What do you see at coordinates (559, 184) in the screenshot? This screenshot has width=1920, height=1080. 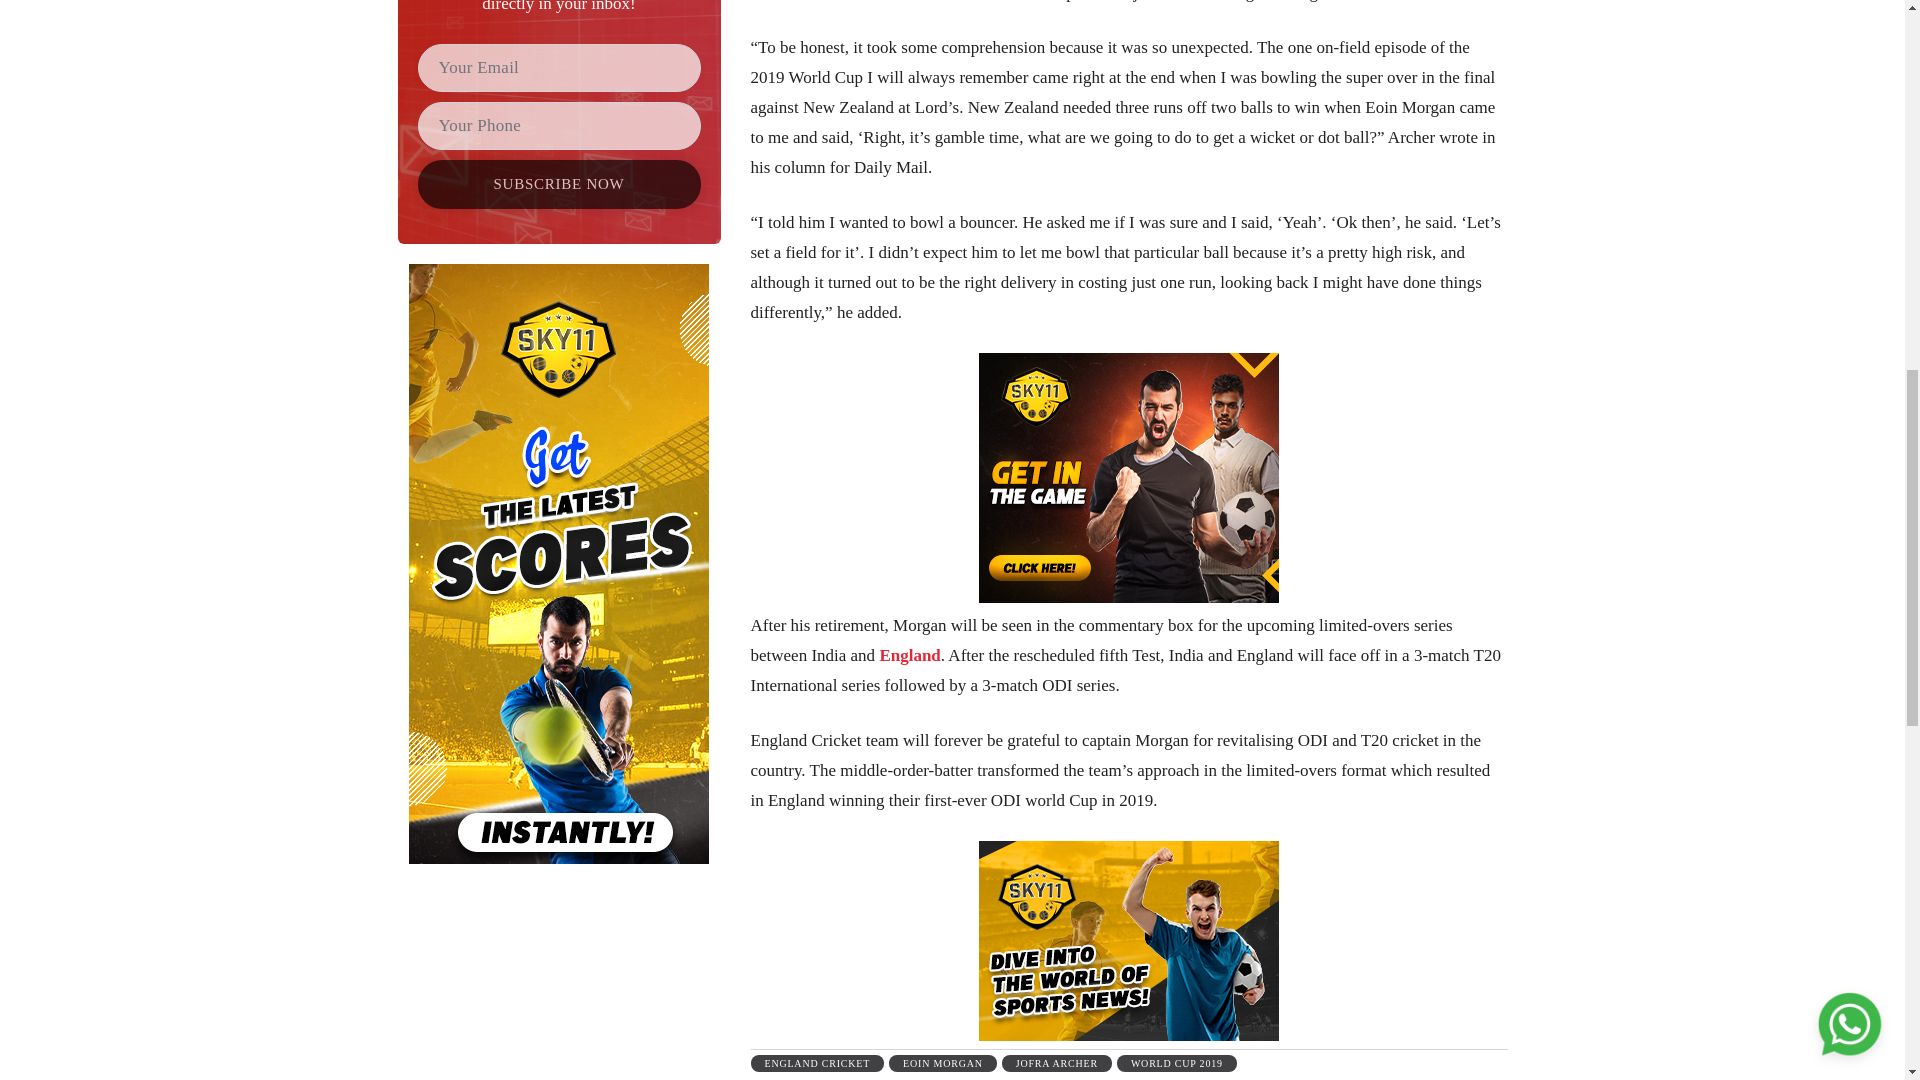 I see `SUBSCRIBE NOW` at bounding box center [559, 184].